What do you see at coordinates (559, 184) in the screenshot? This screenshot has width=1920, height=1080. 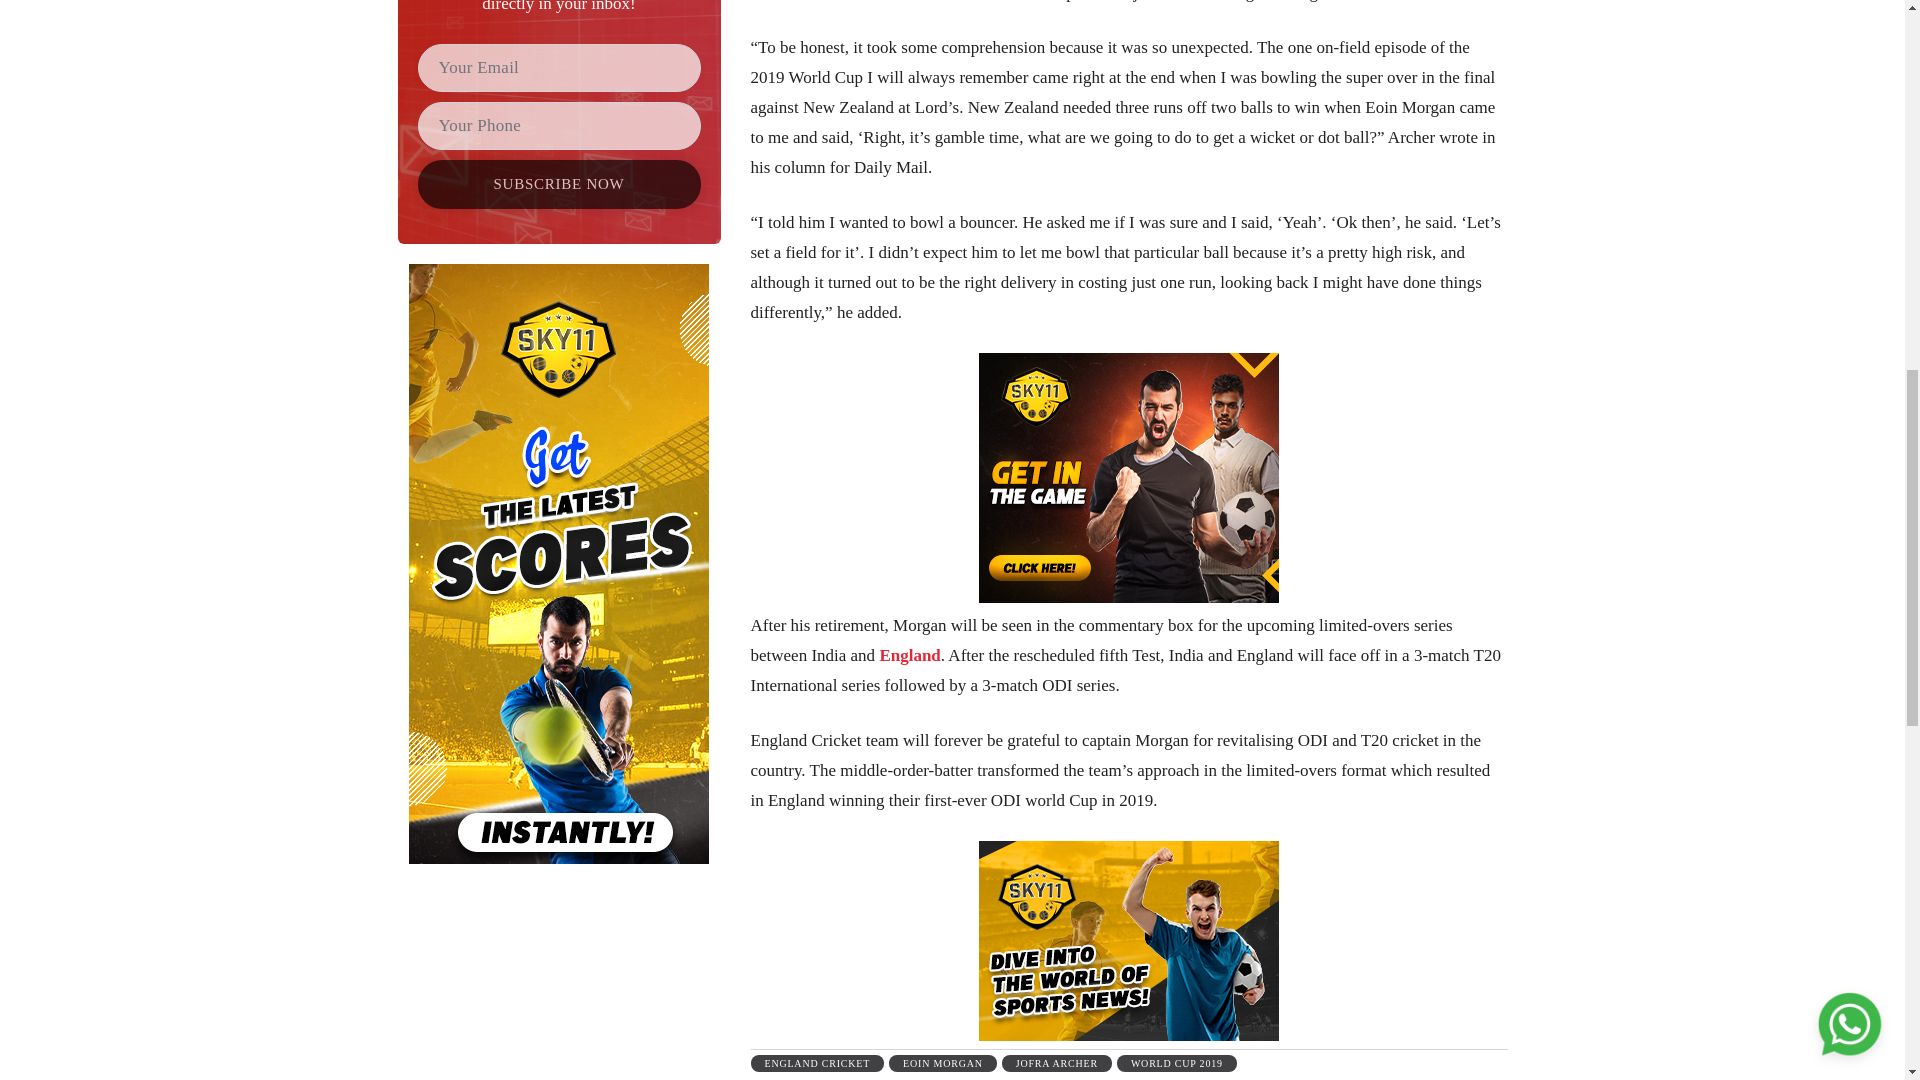 I see `SUBSCRIBE NOW` at bounding box center [559, 184].